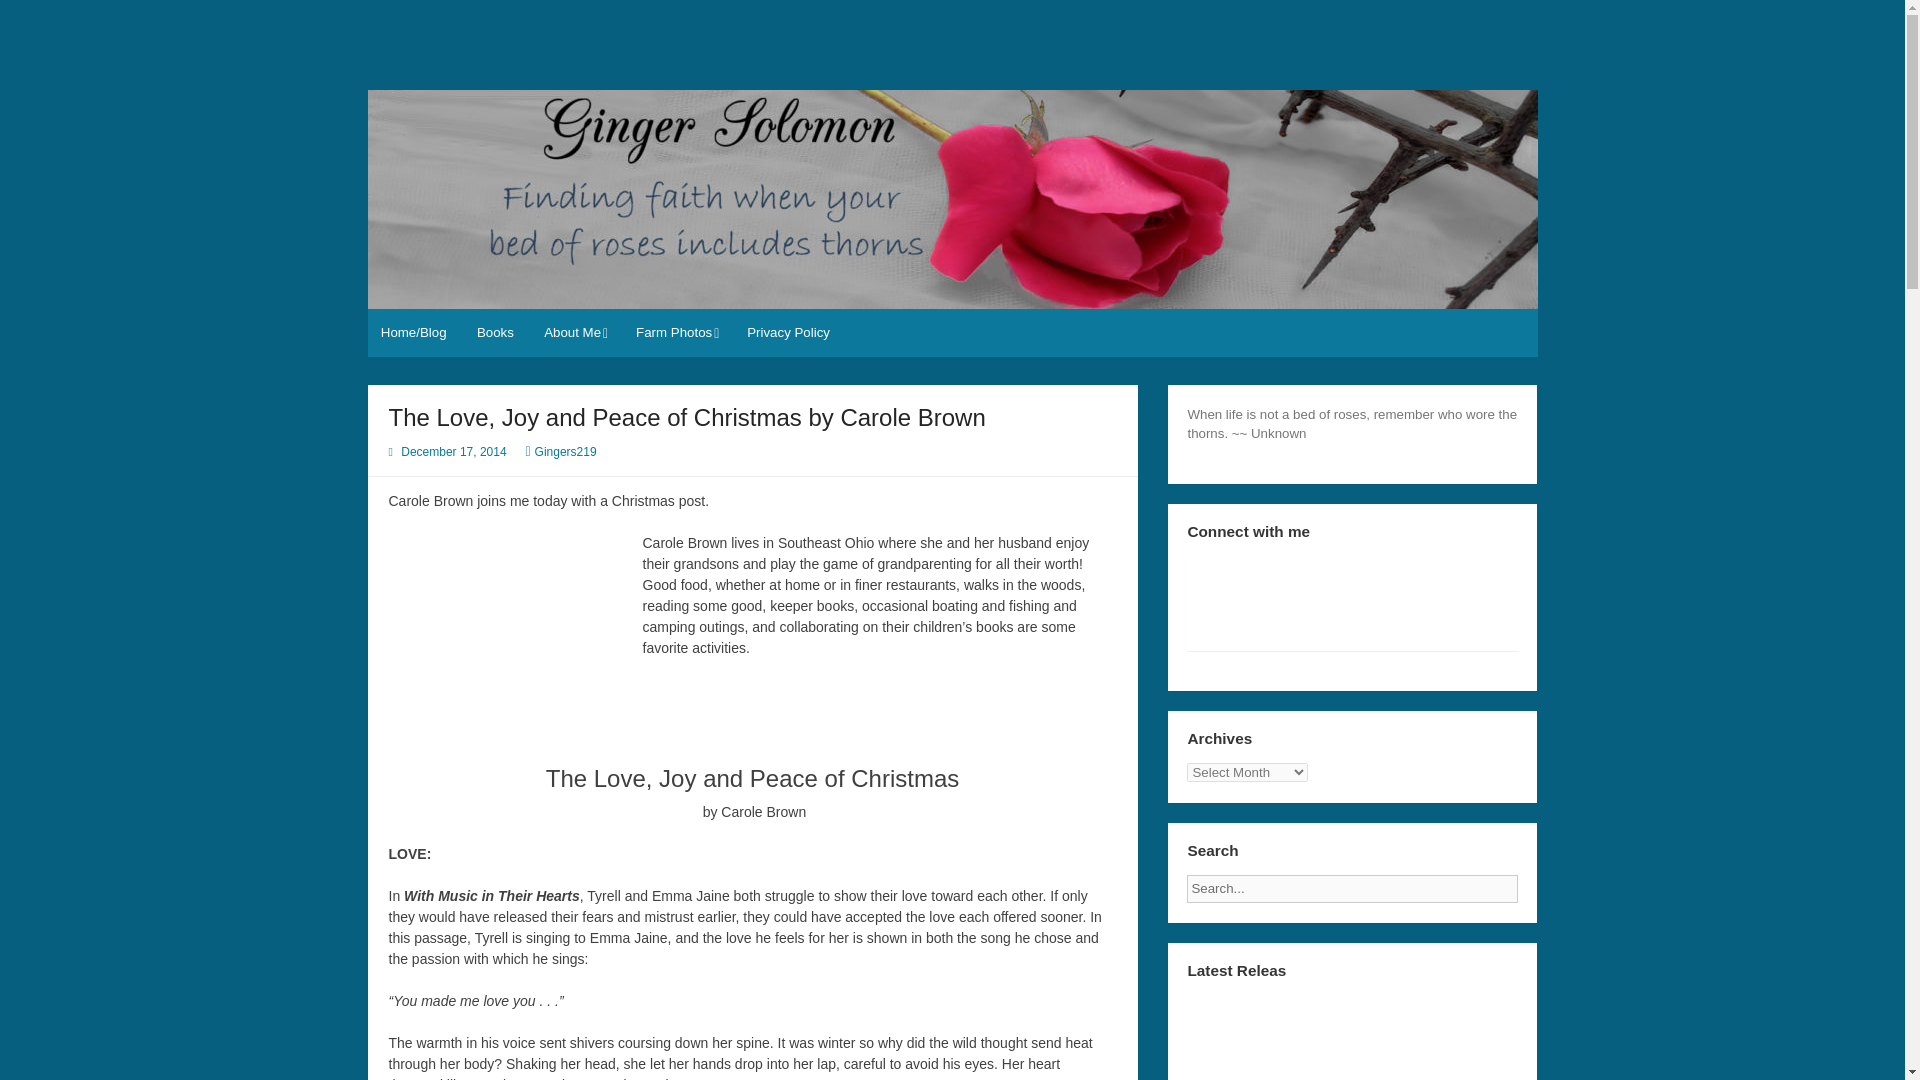  What do you see at coordinates (496, 332) in the screenshot?
I see `Books` at bounding box center [496, 332].